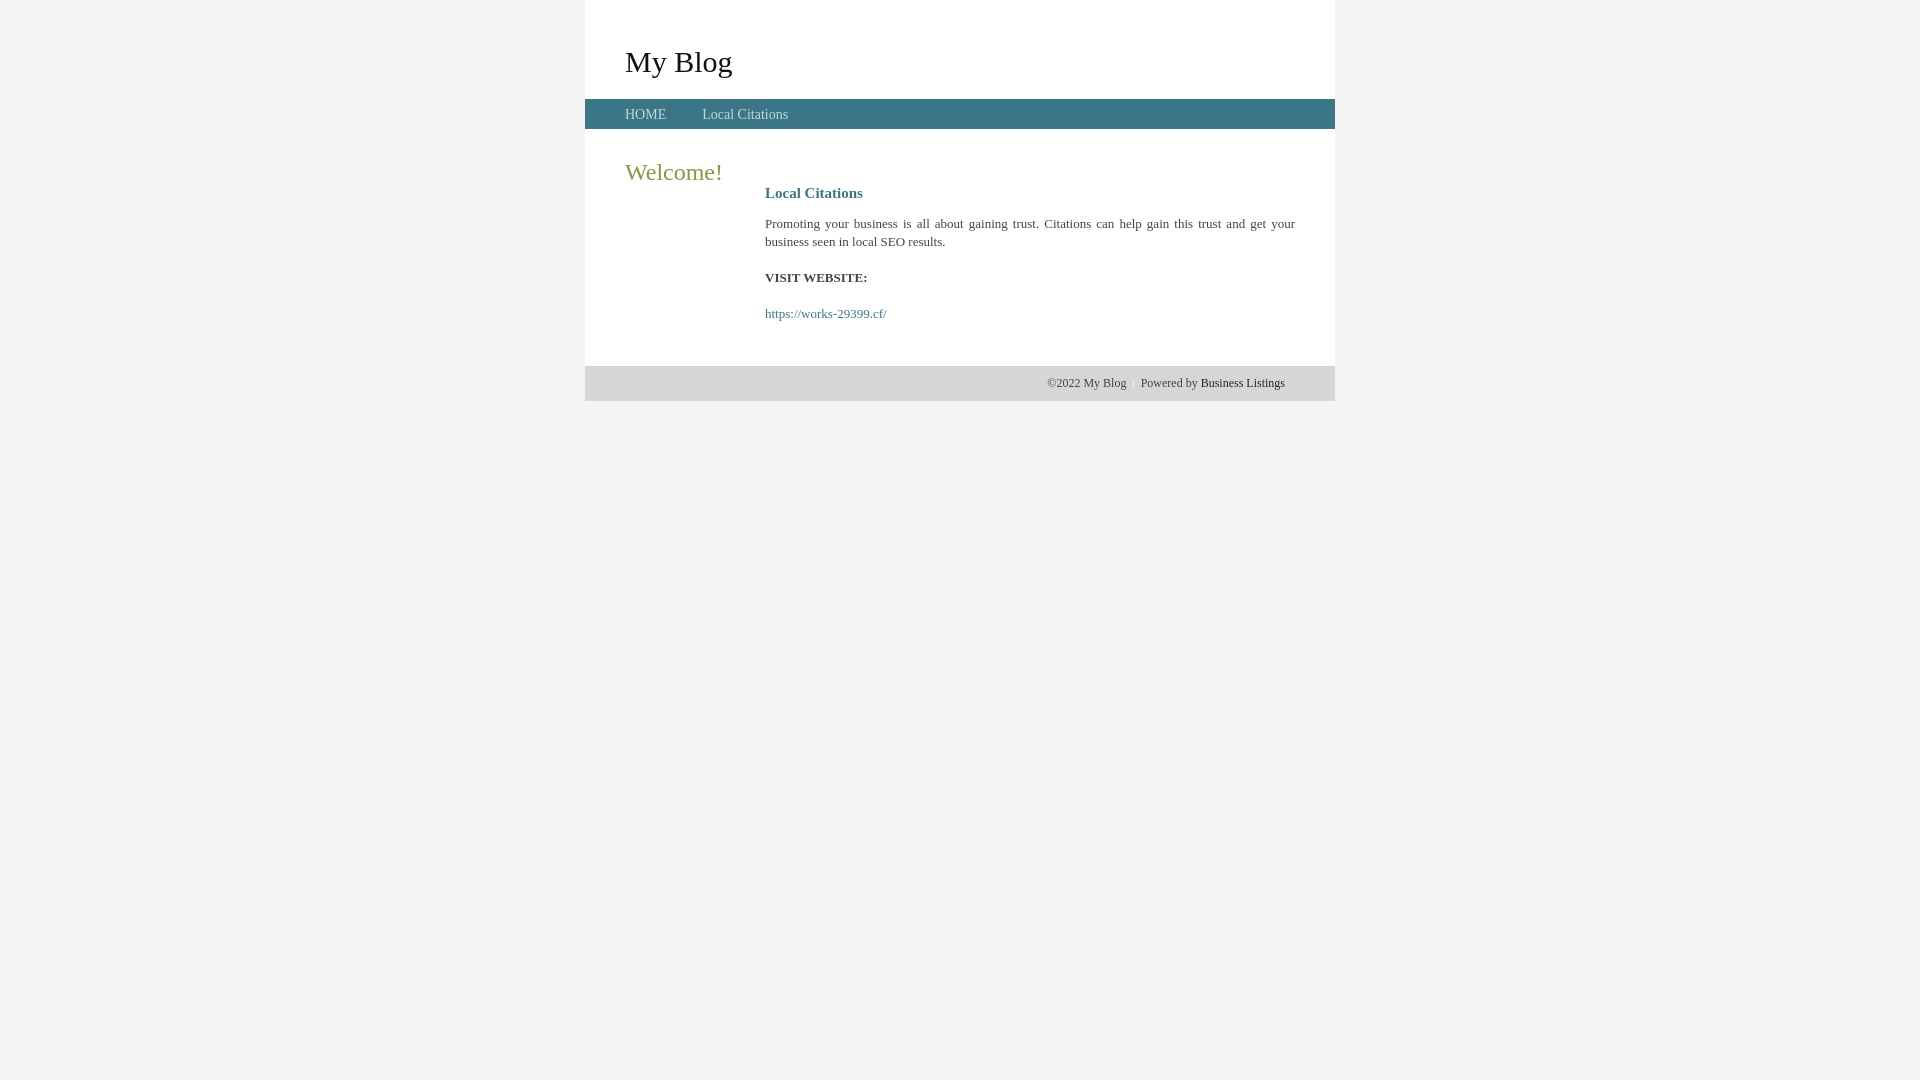  I want to click on My Blog, so click(679, 61).